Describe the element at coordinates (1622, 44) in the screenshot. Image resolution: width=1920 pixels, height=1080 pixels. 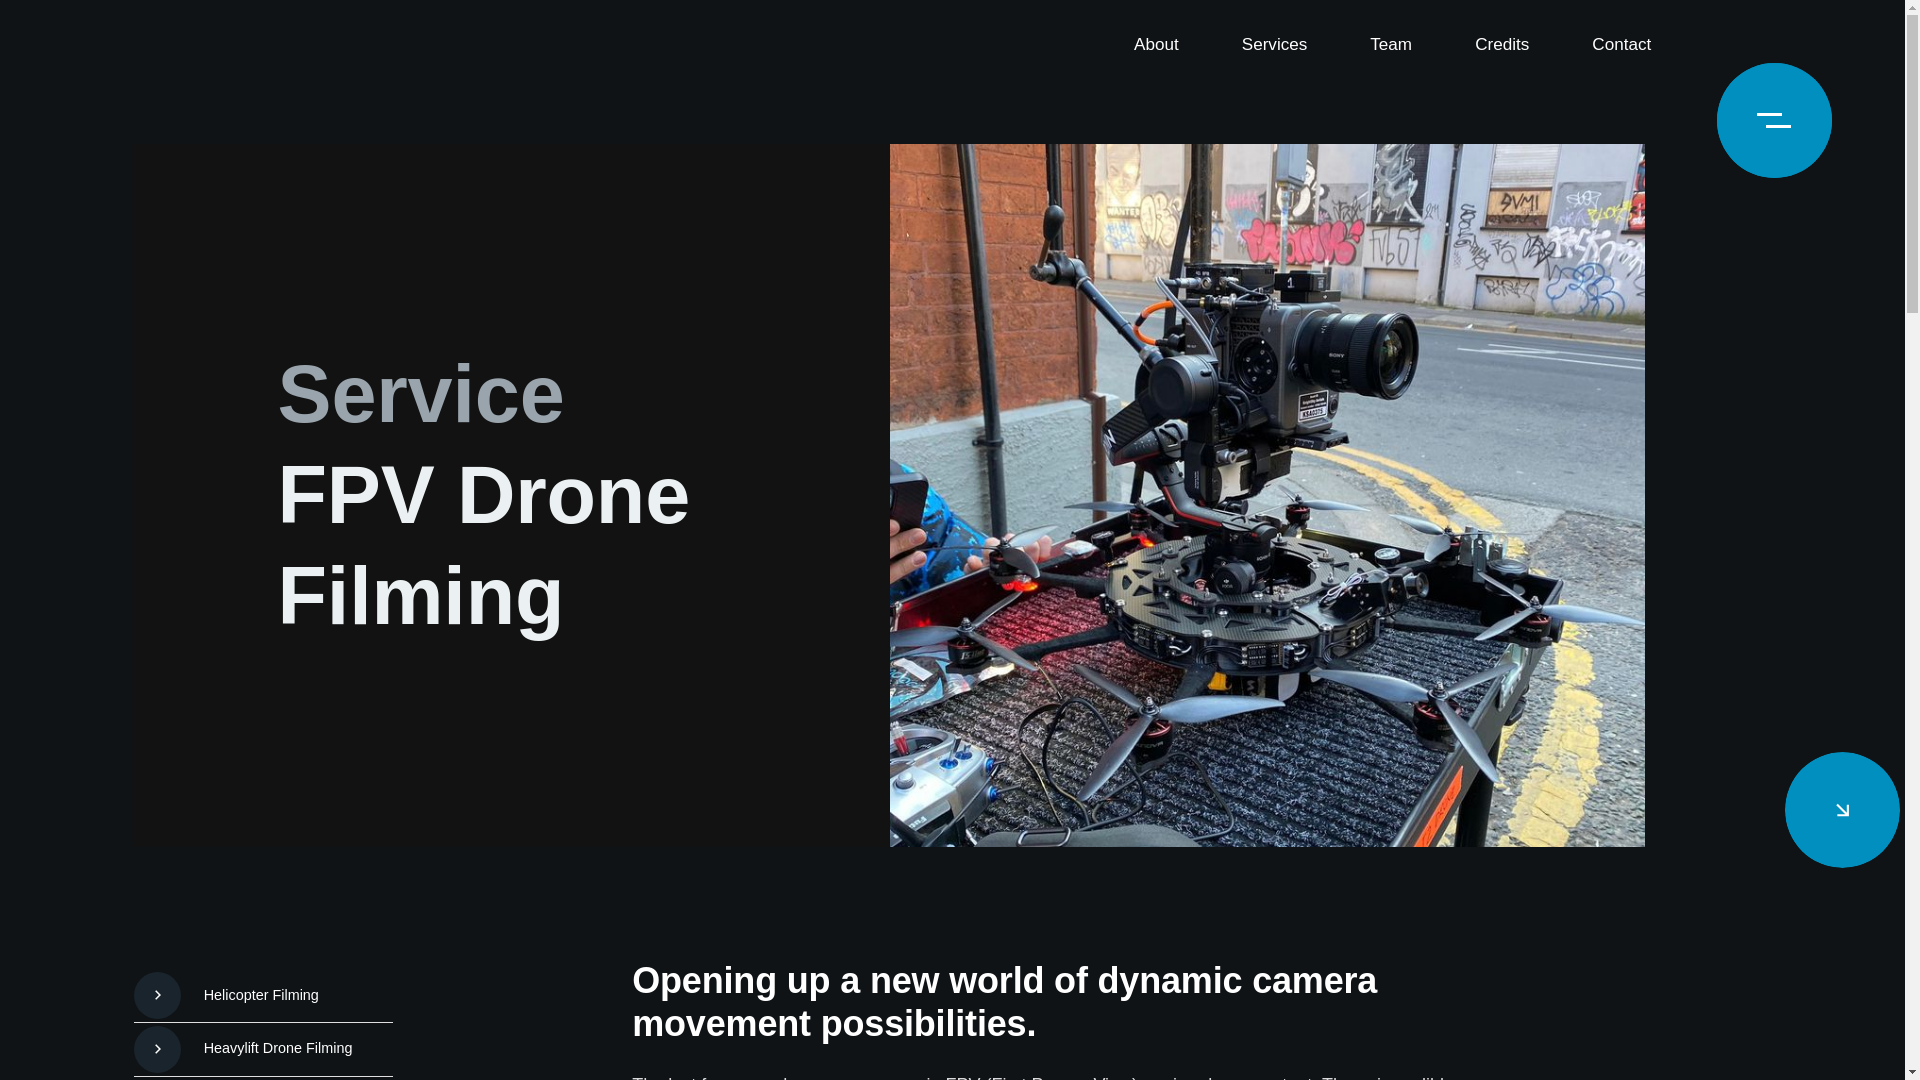
I see `Contact` at that location.